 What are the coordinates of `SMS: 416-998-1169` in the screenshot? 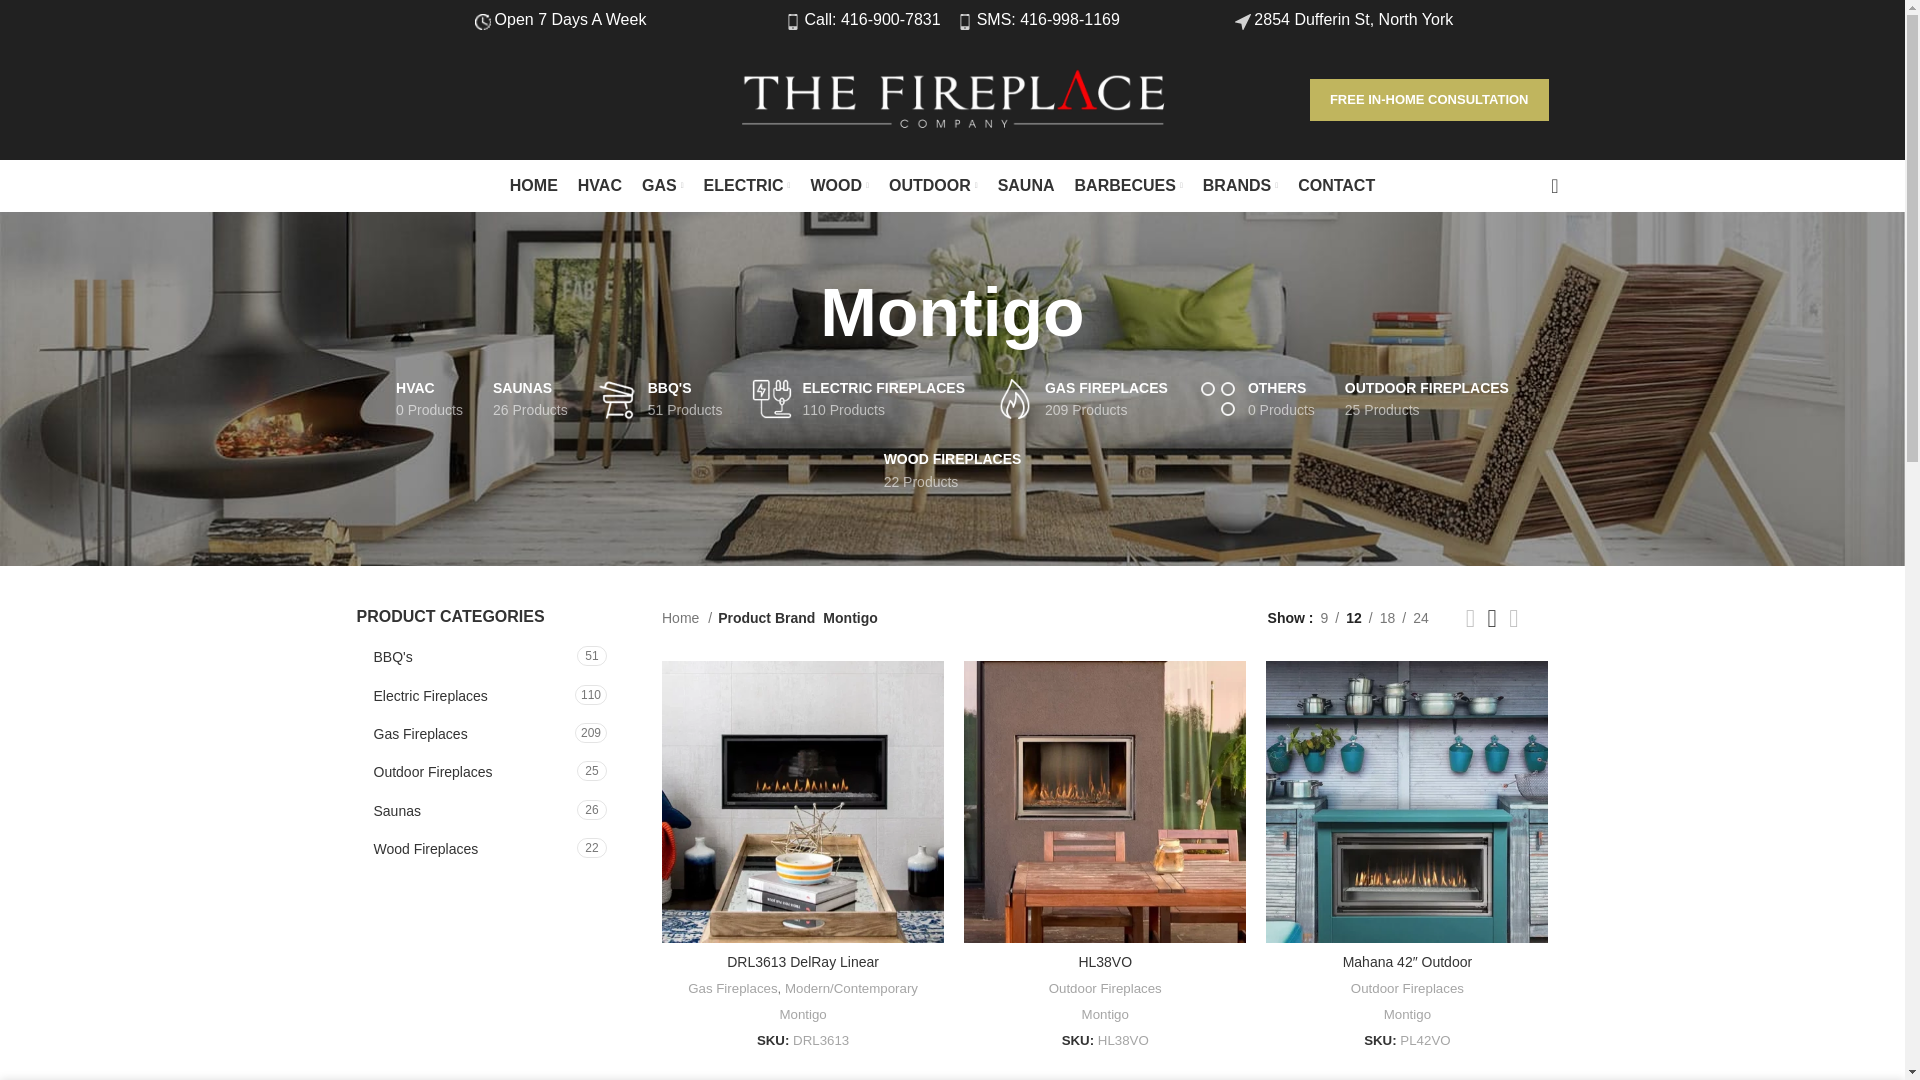 It's located at (1038, 21).